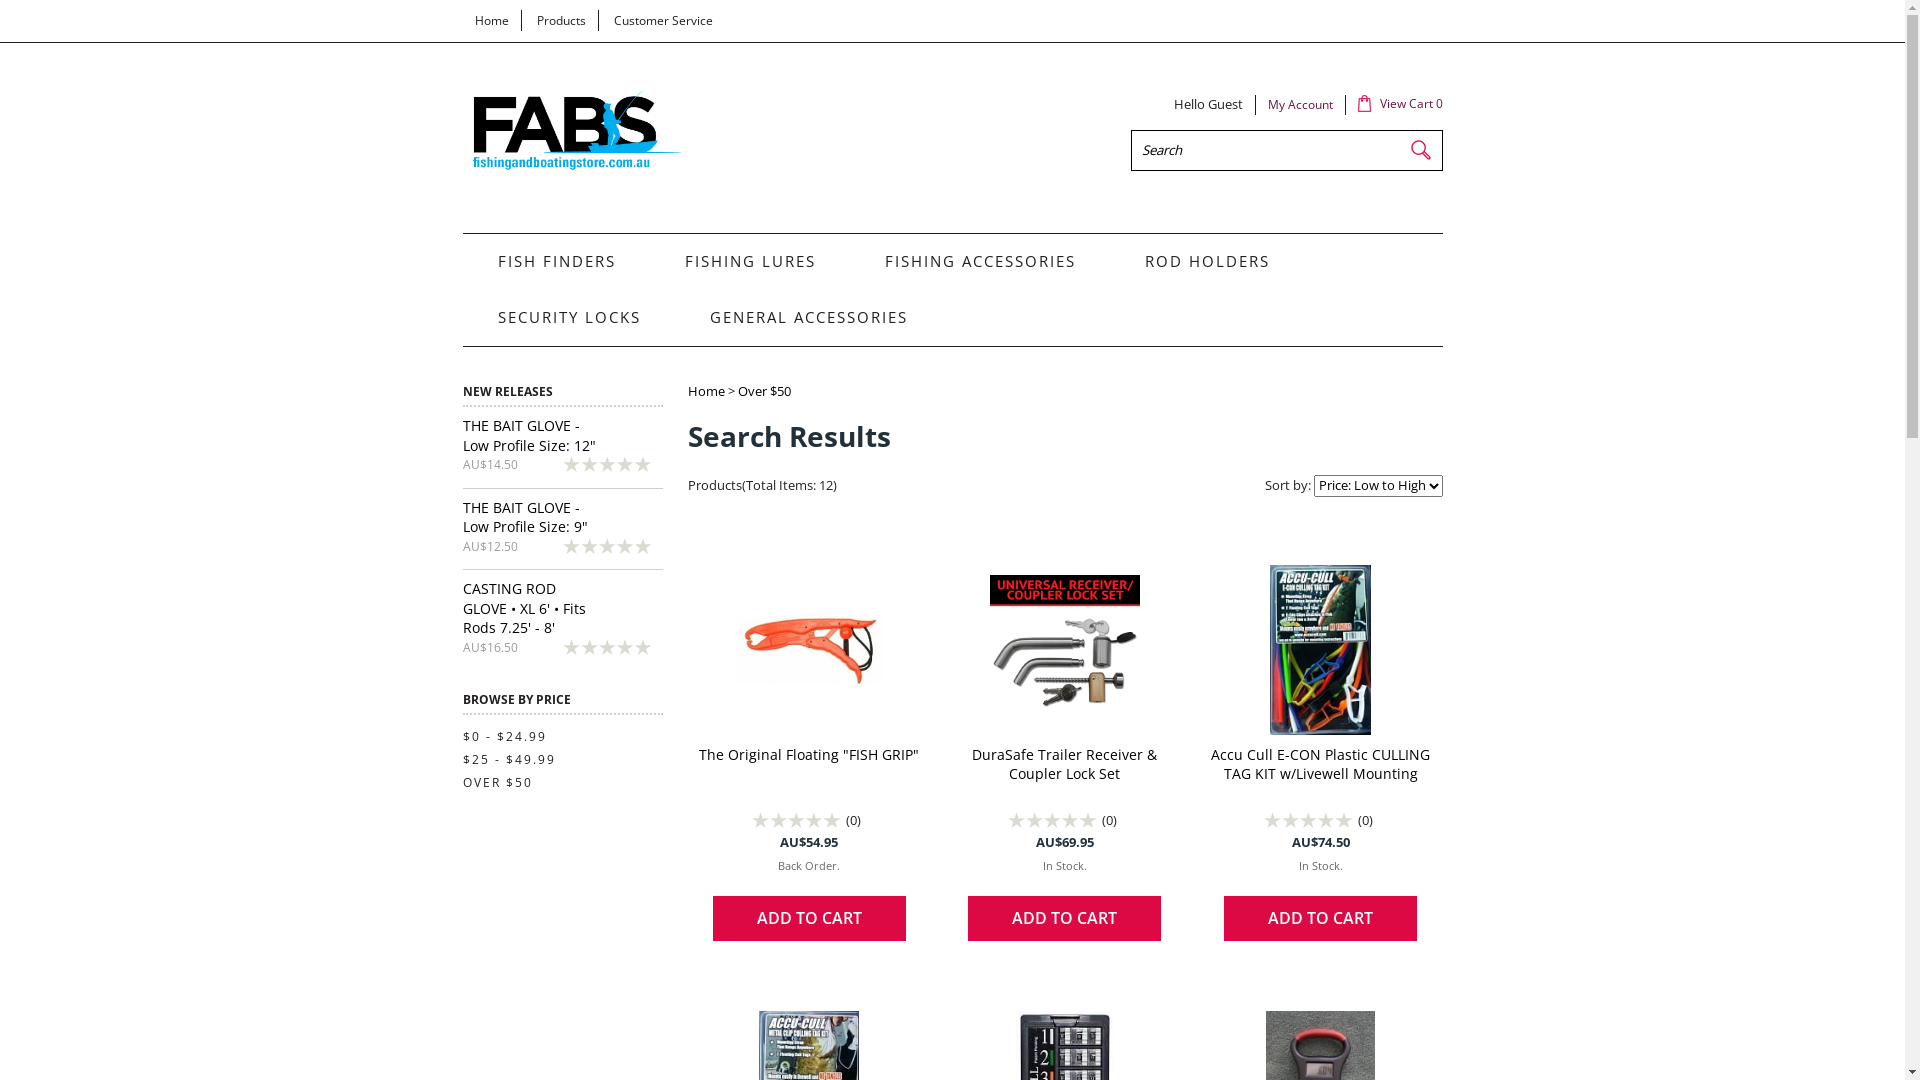  Describe the element at coordinates (573, 171) in the screenshot. I see `home` at that location.